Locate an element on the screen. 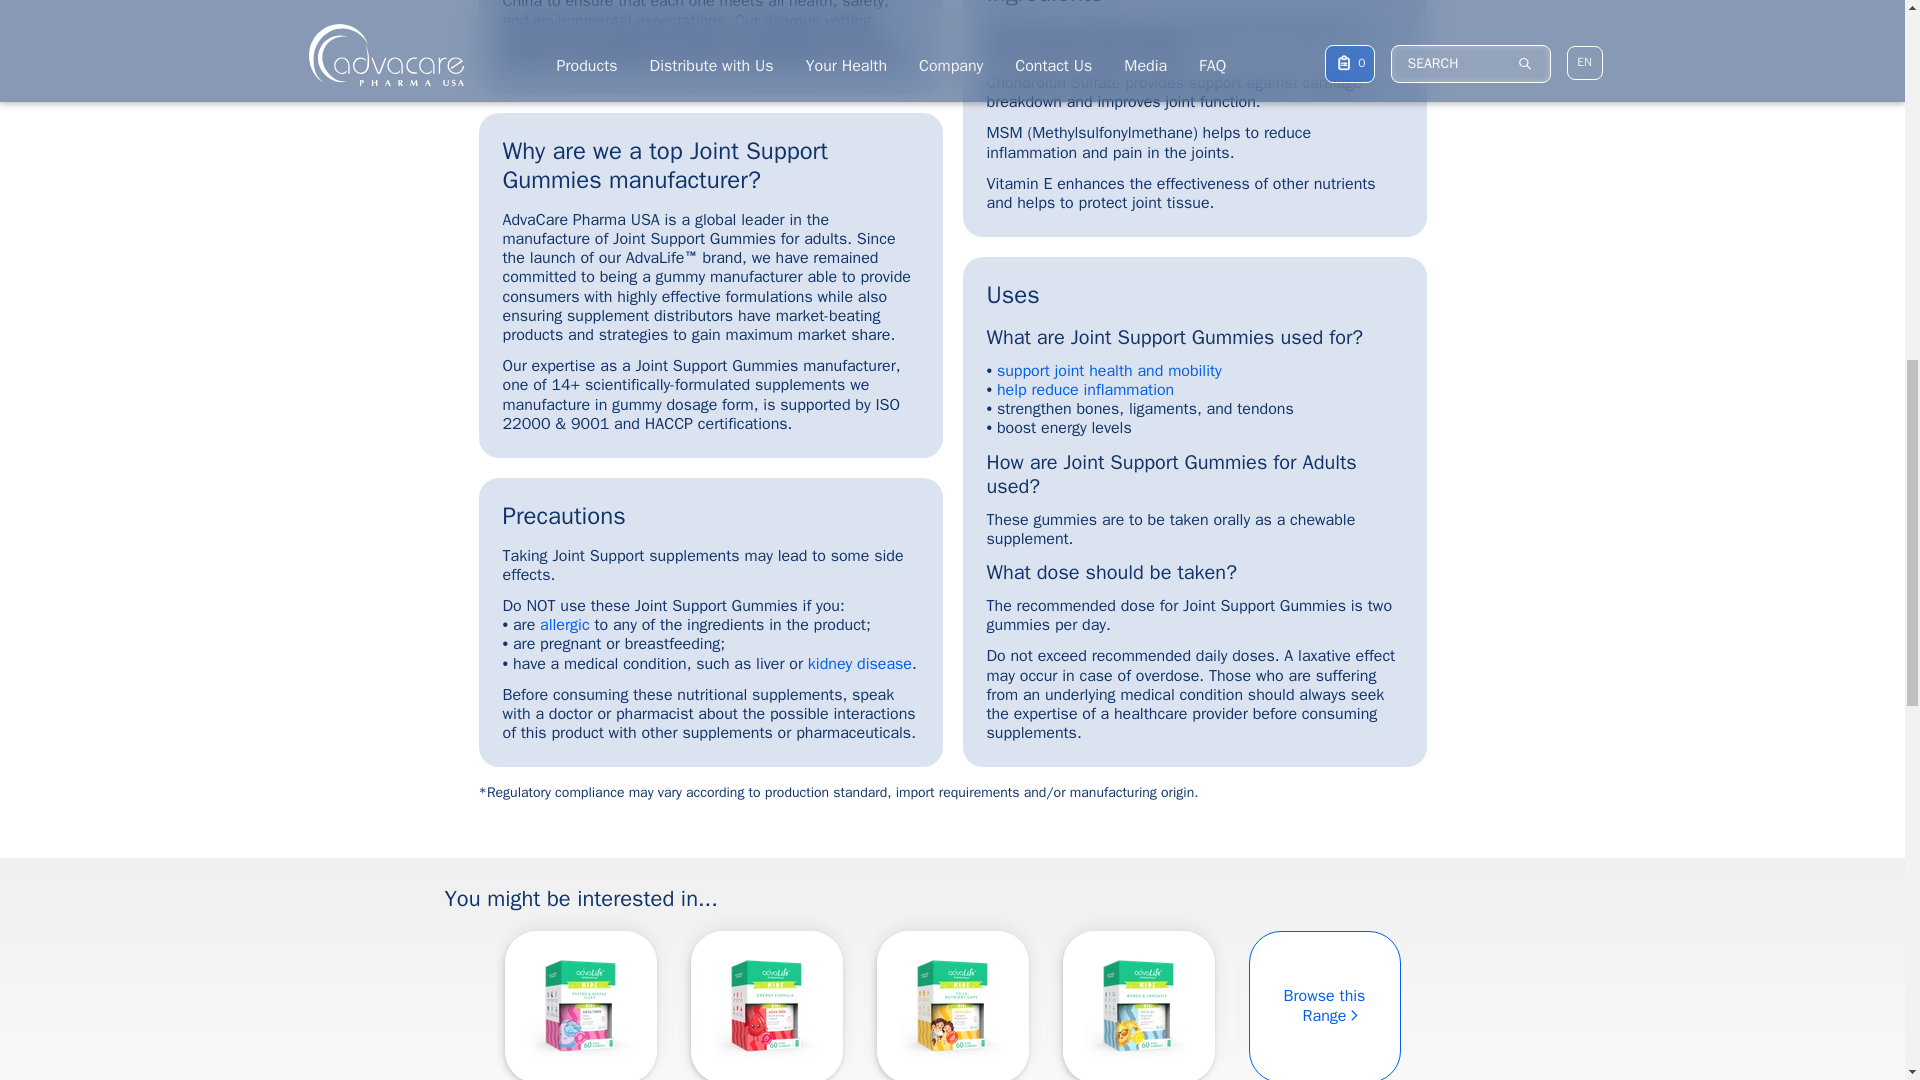 Image resolution: width=1920 pixels, height=1080 pixels. Sleep Gummies is located at coordinates (580, 1005).